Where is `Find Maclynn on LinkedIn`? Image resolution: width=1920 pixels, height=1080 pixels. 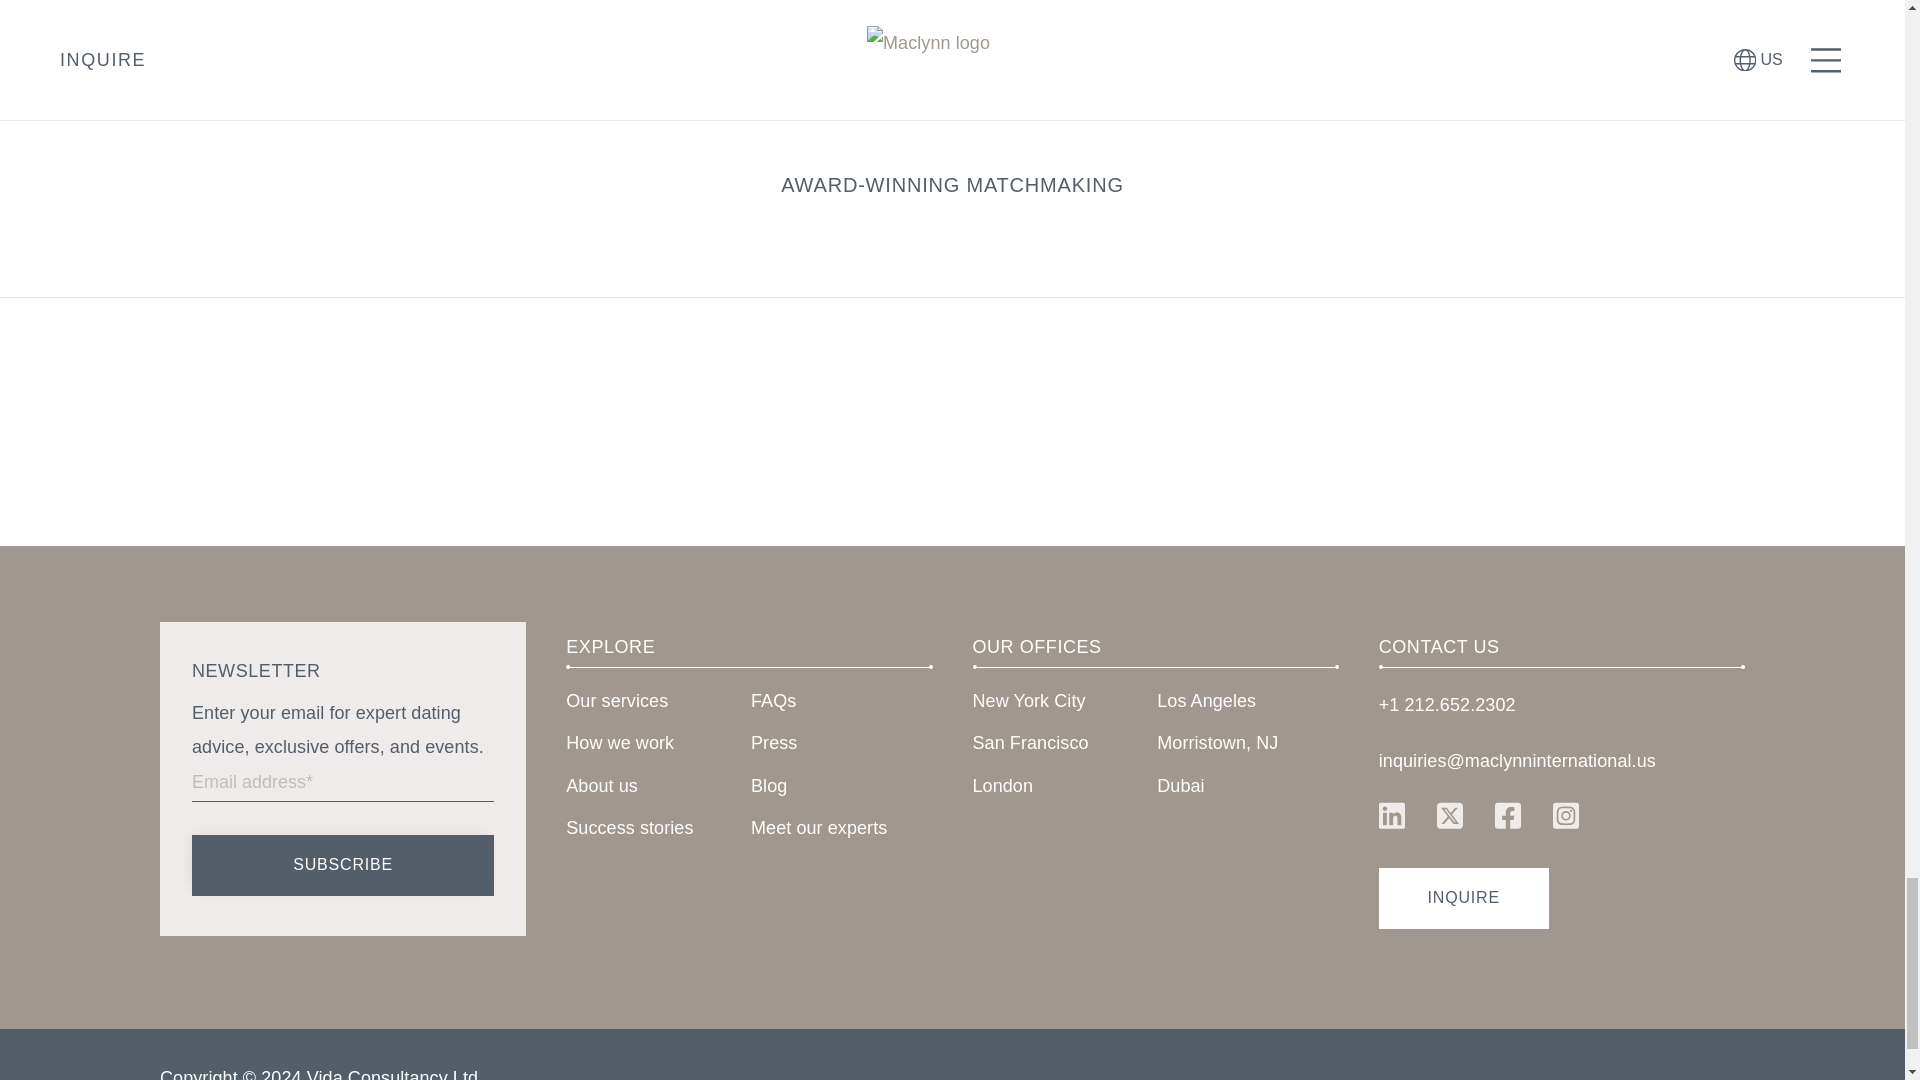
Find Maclynn on LinkedIn is located at coordinates (1392, 814).